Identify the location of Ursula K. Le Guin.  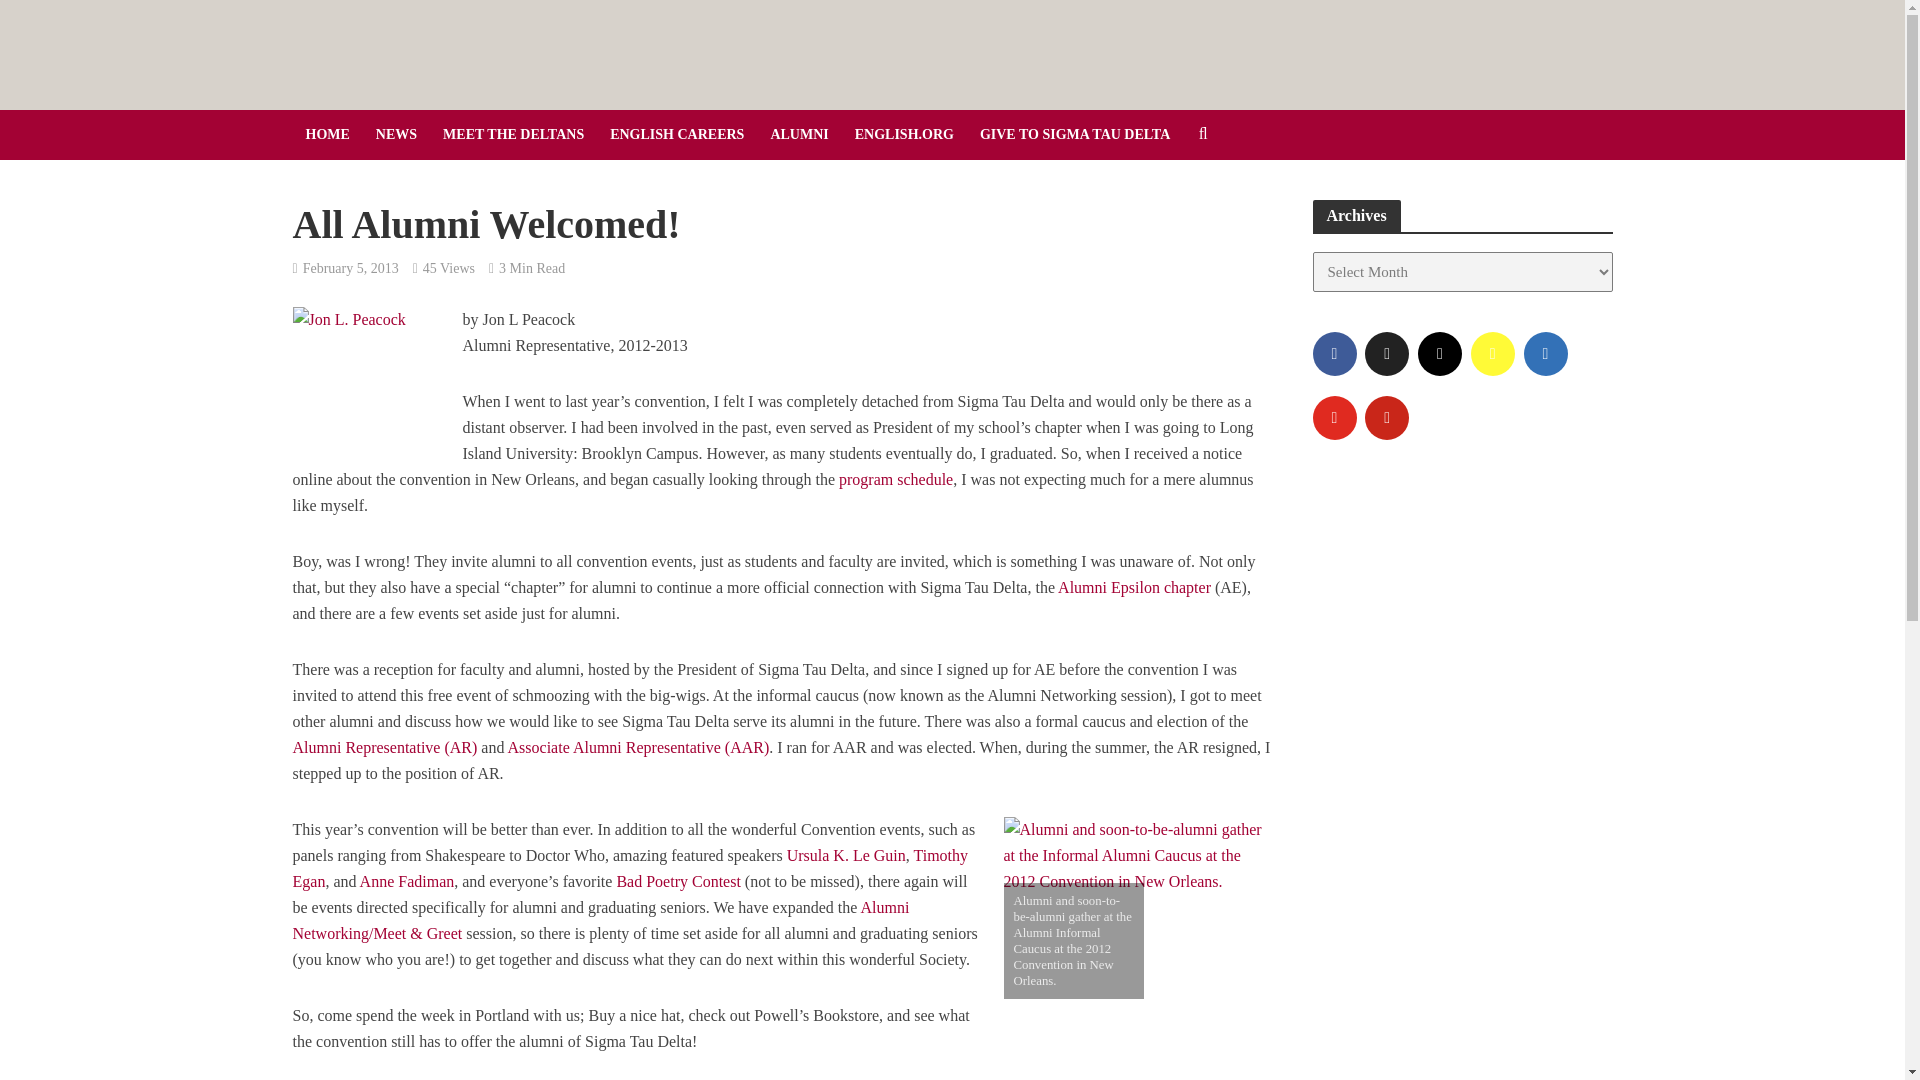
(846, 857).